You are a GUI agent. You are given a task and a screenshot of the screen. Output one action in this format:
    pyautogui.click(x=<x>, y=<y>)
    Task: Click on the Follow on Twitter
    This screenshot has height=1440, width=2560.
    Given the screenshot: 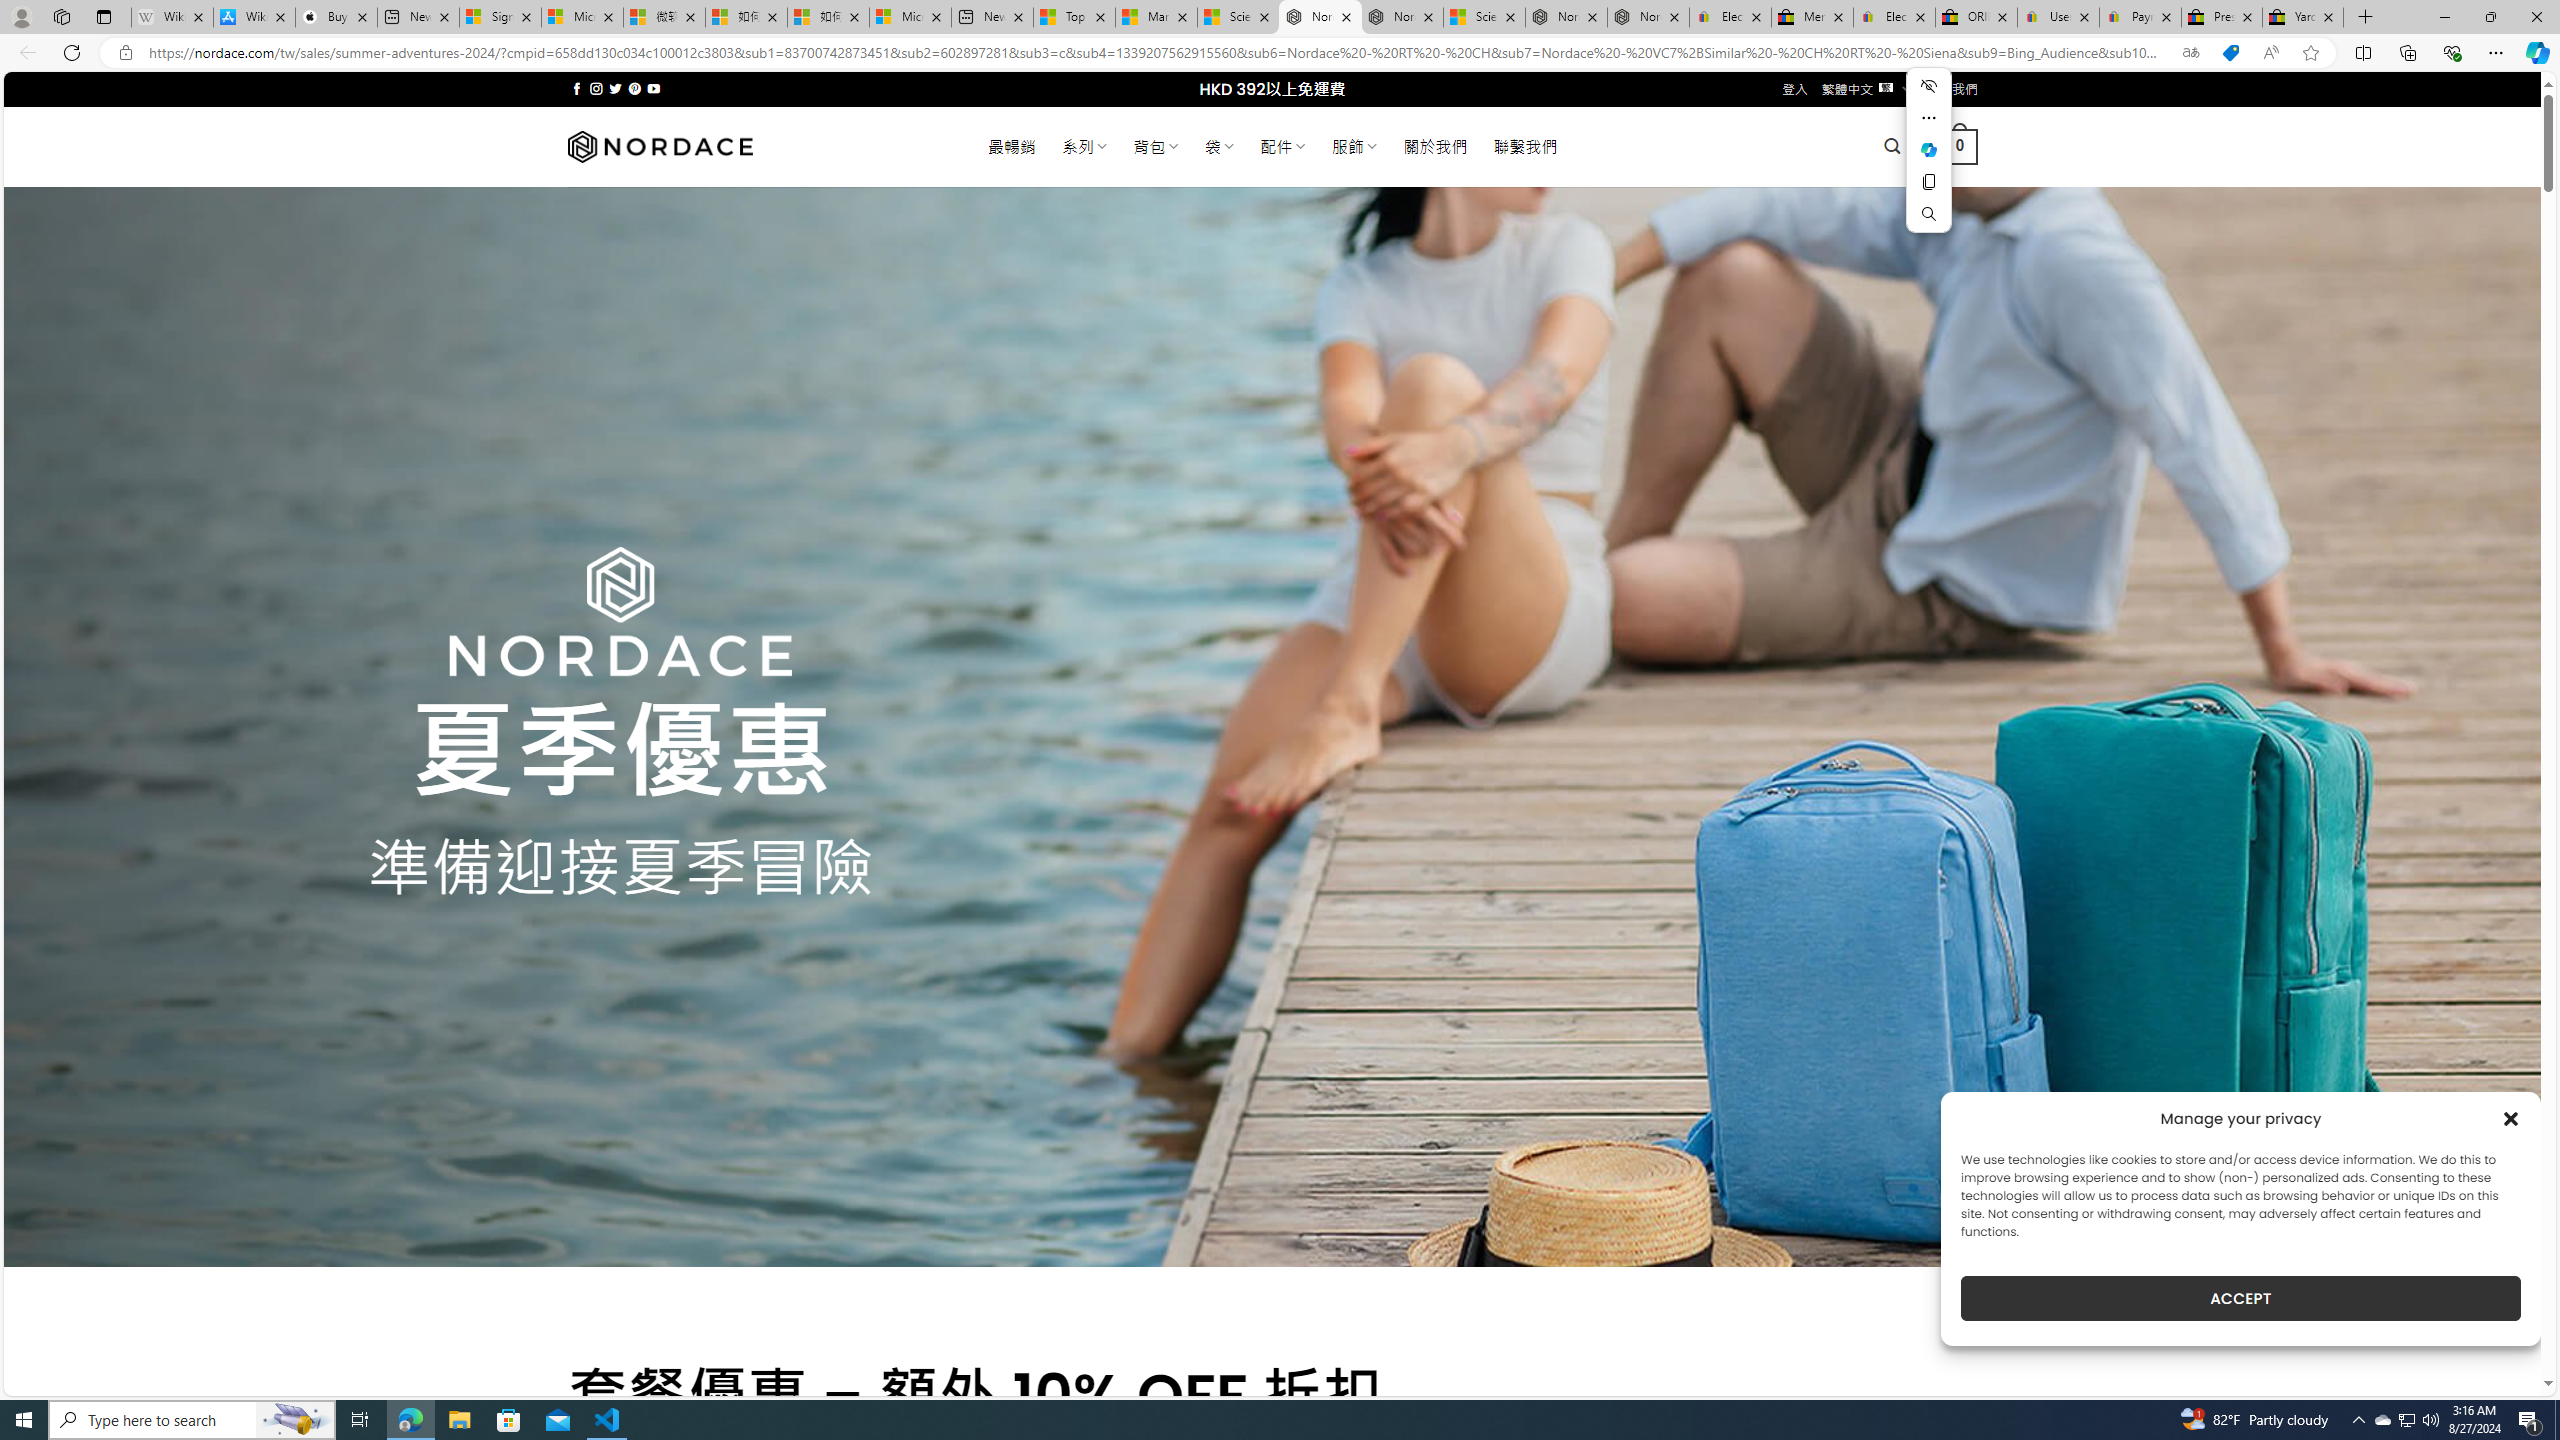 What is the action you would take?
    pyautogui.click(x=616, y=88)
    